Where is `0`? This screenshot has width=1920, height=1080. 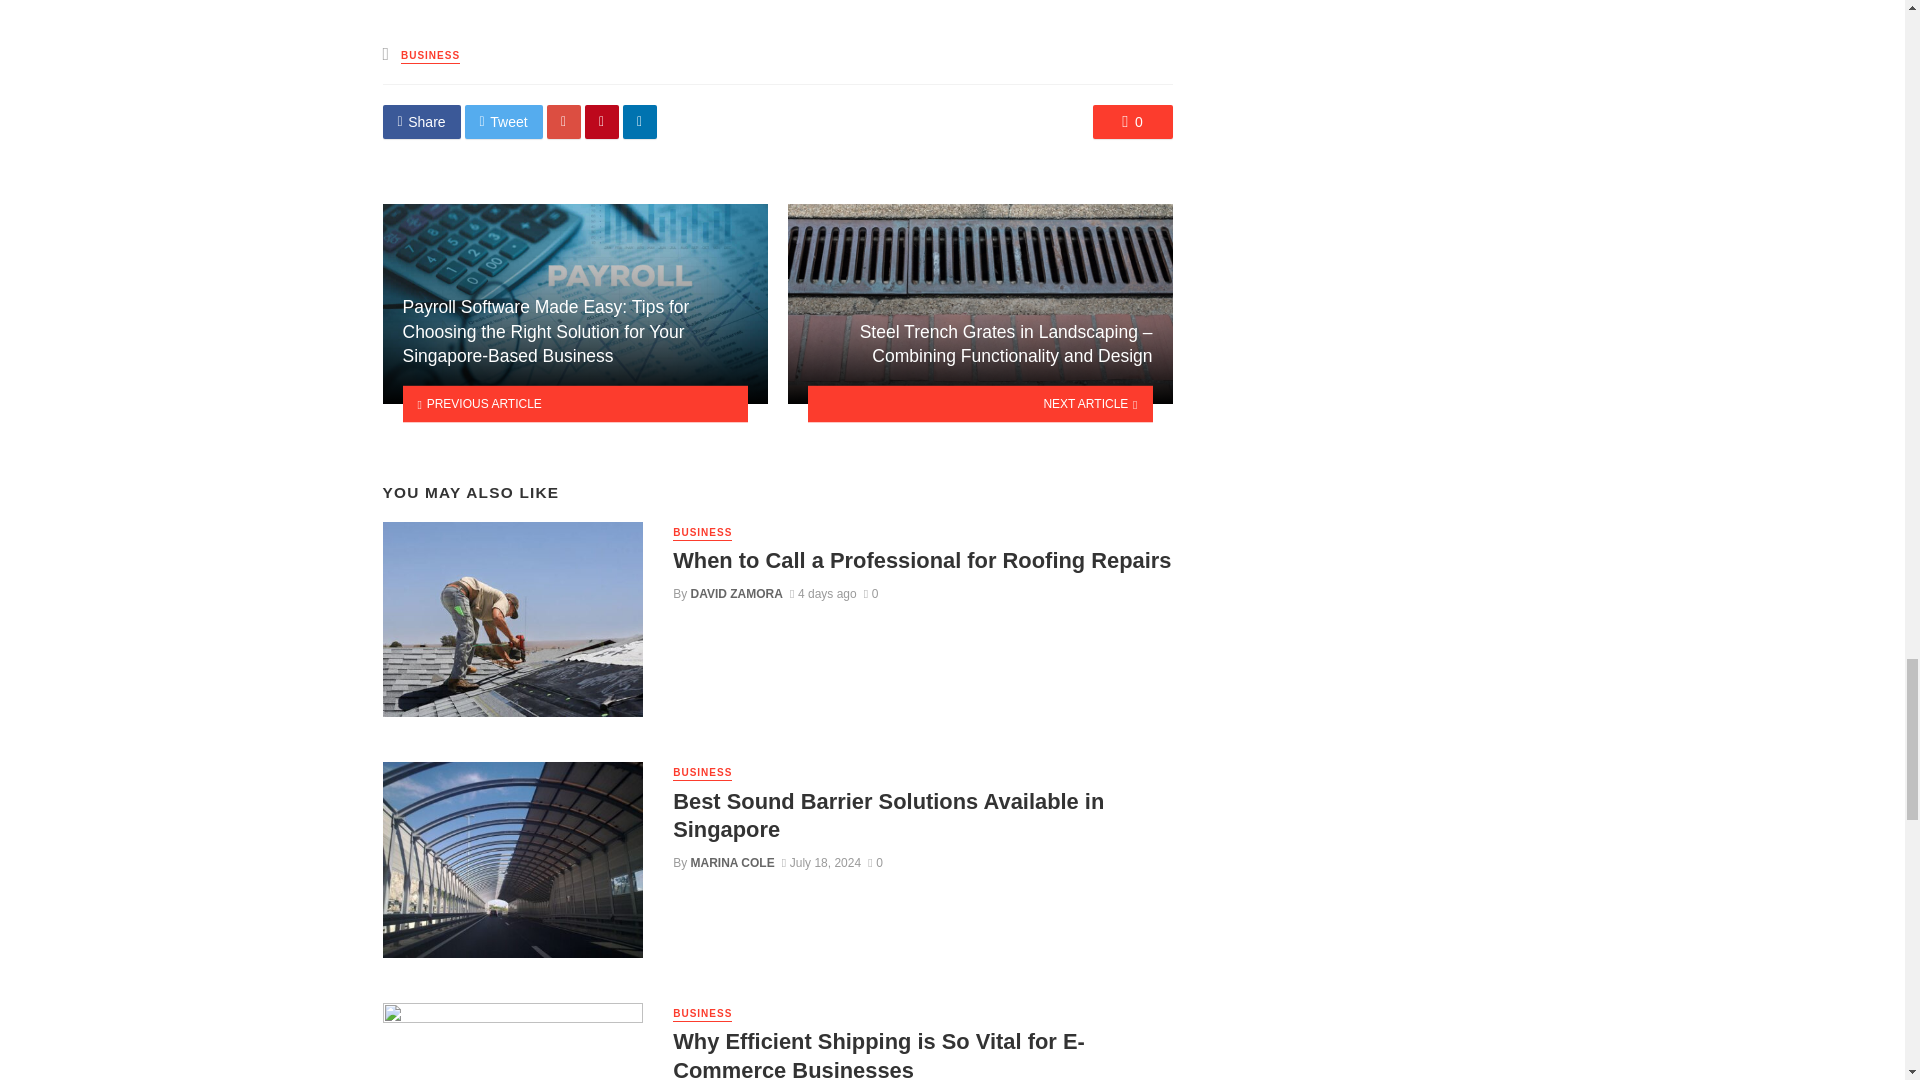 0 is located at coordinates (872, 594).